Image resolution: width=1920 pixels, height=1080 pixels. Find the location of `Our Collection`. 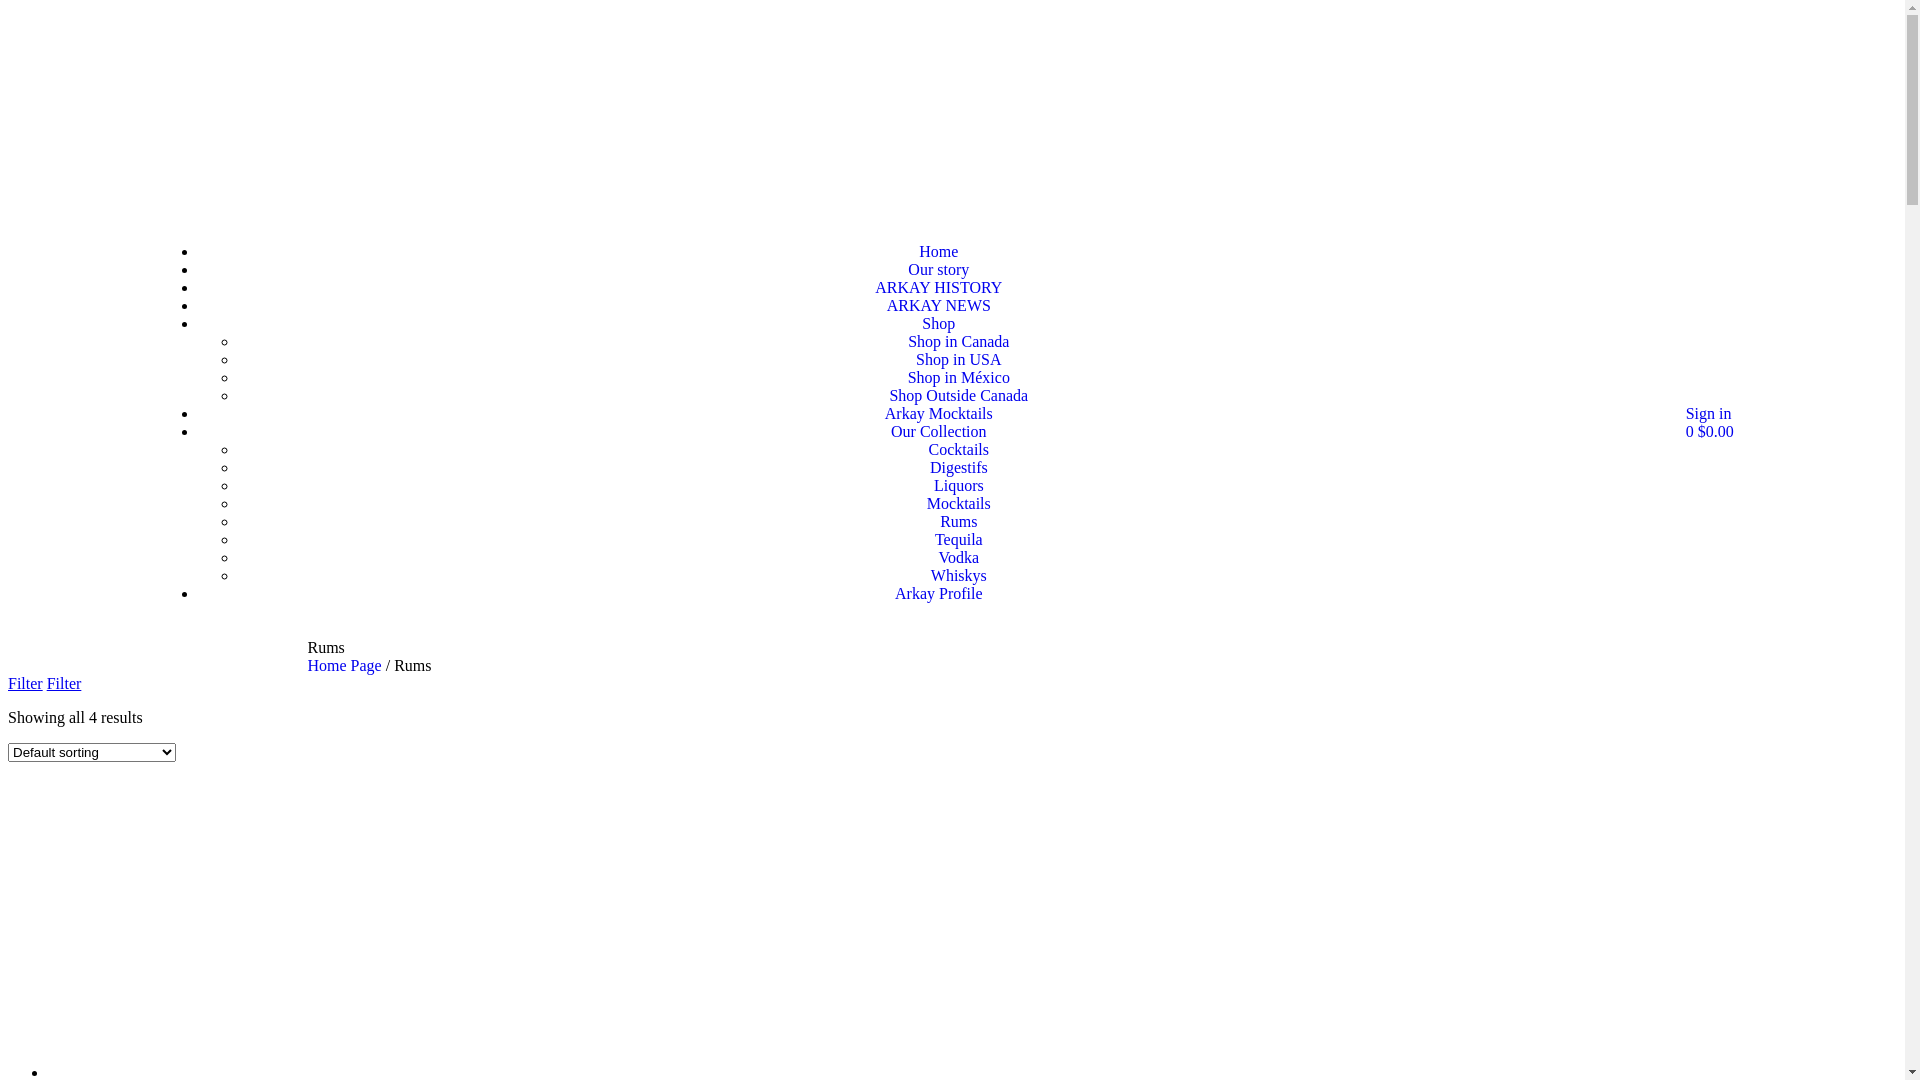

Our Collection is located at coordinates (939, 432).